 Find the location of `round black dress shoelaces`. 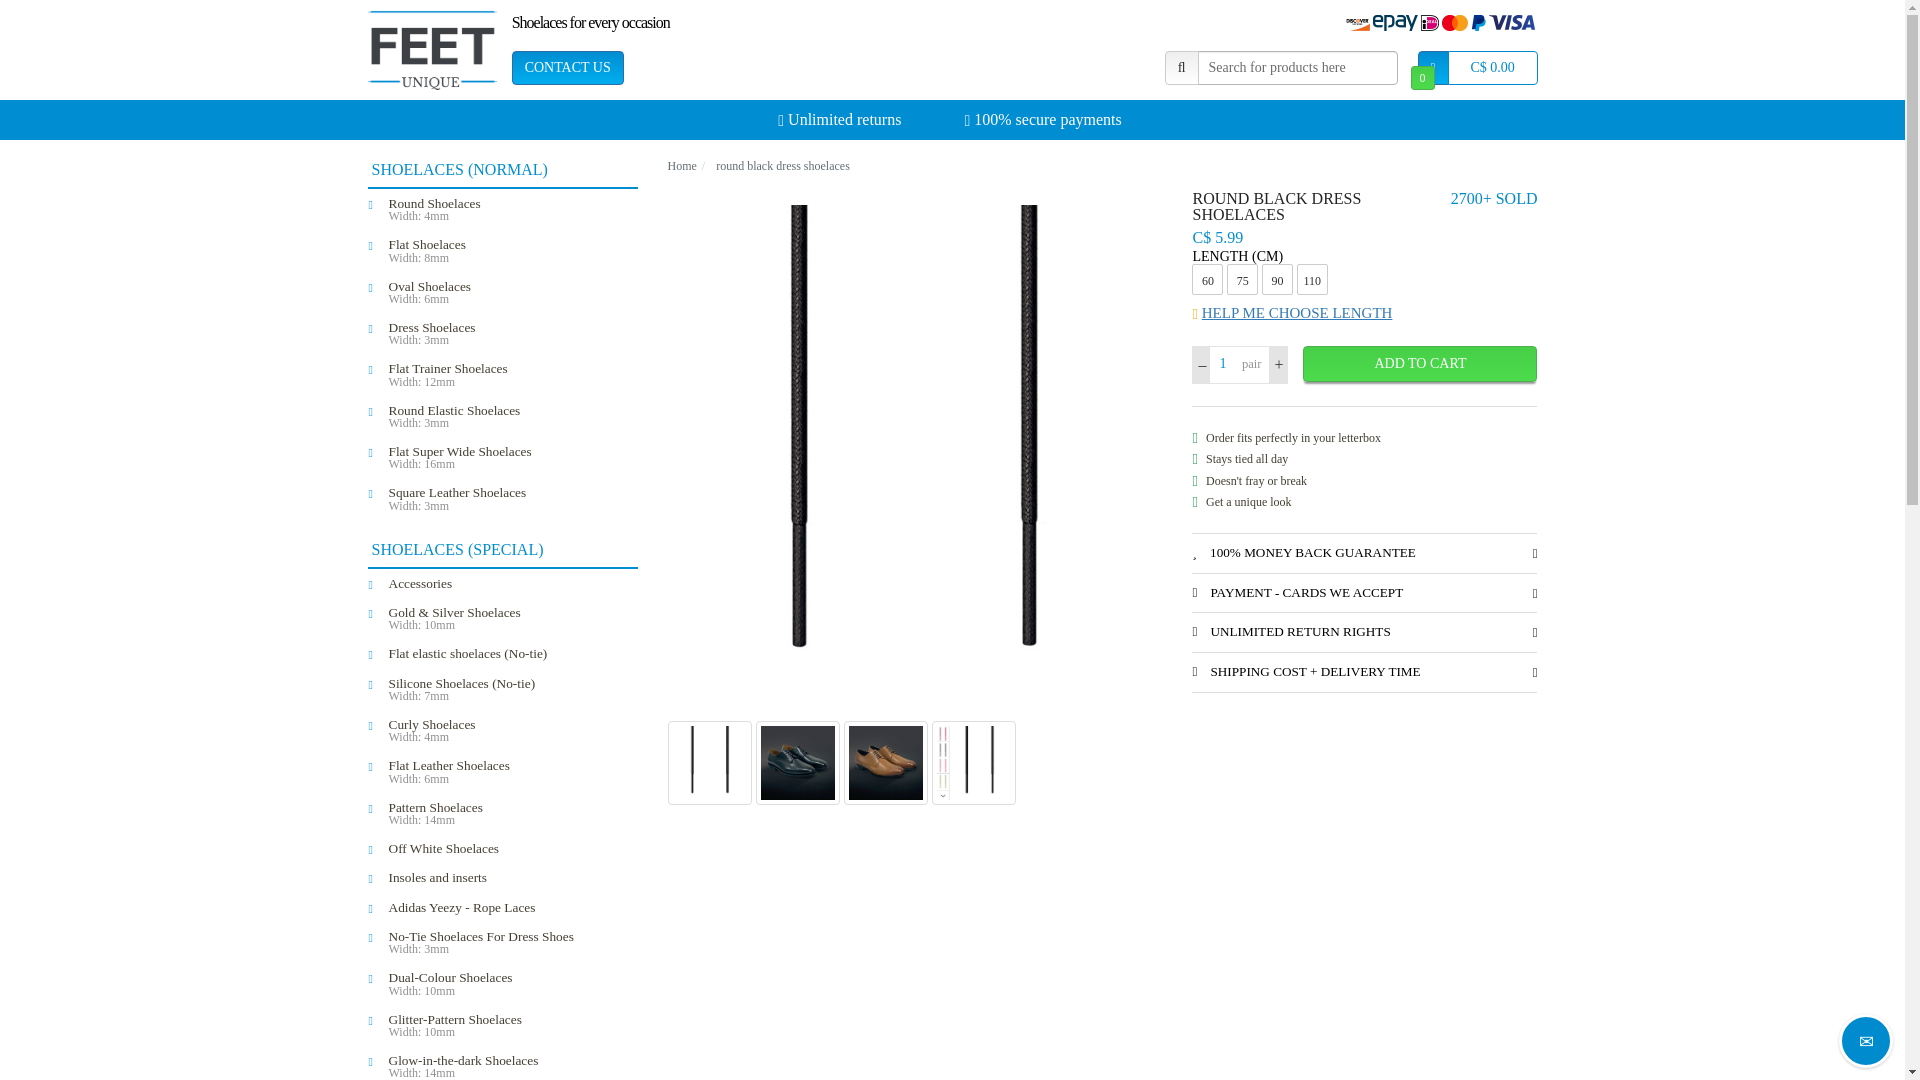

round black dress shoelaces is located at coordinates (511, 812).